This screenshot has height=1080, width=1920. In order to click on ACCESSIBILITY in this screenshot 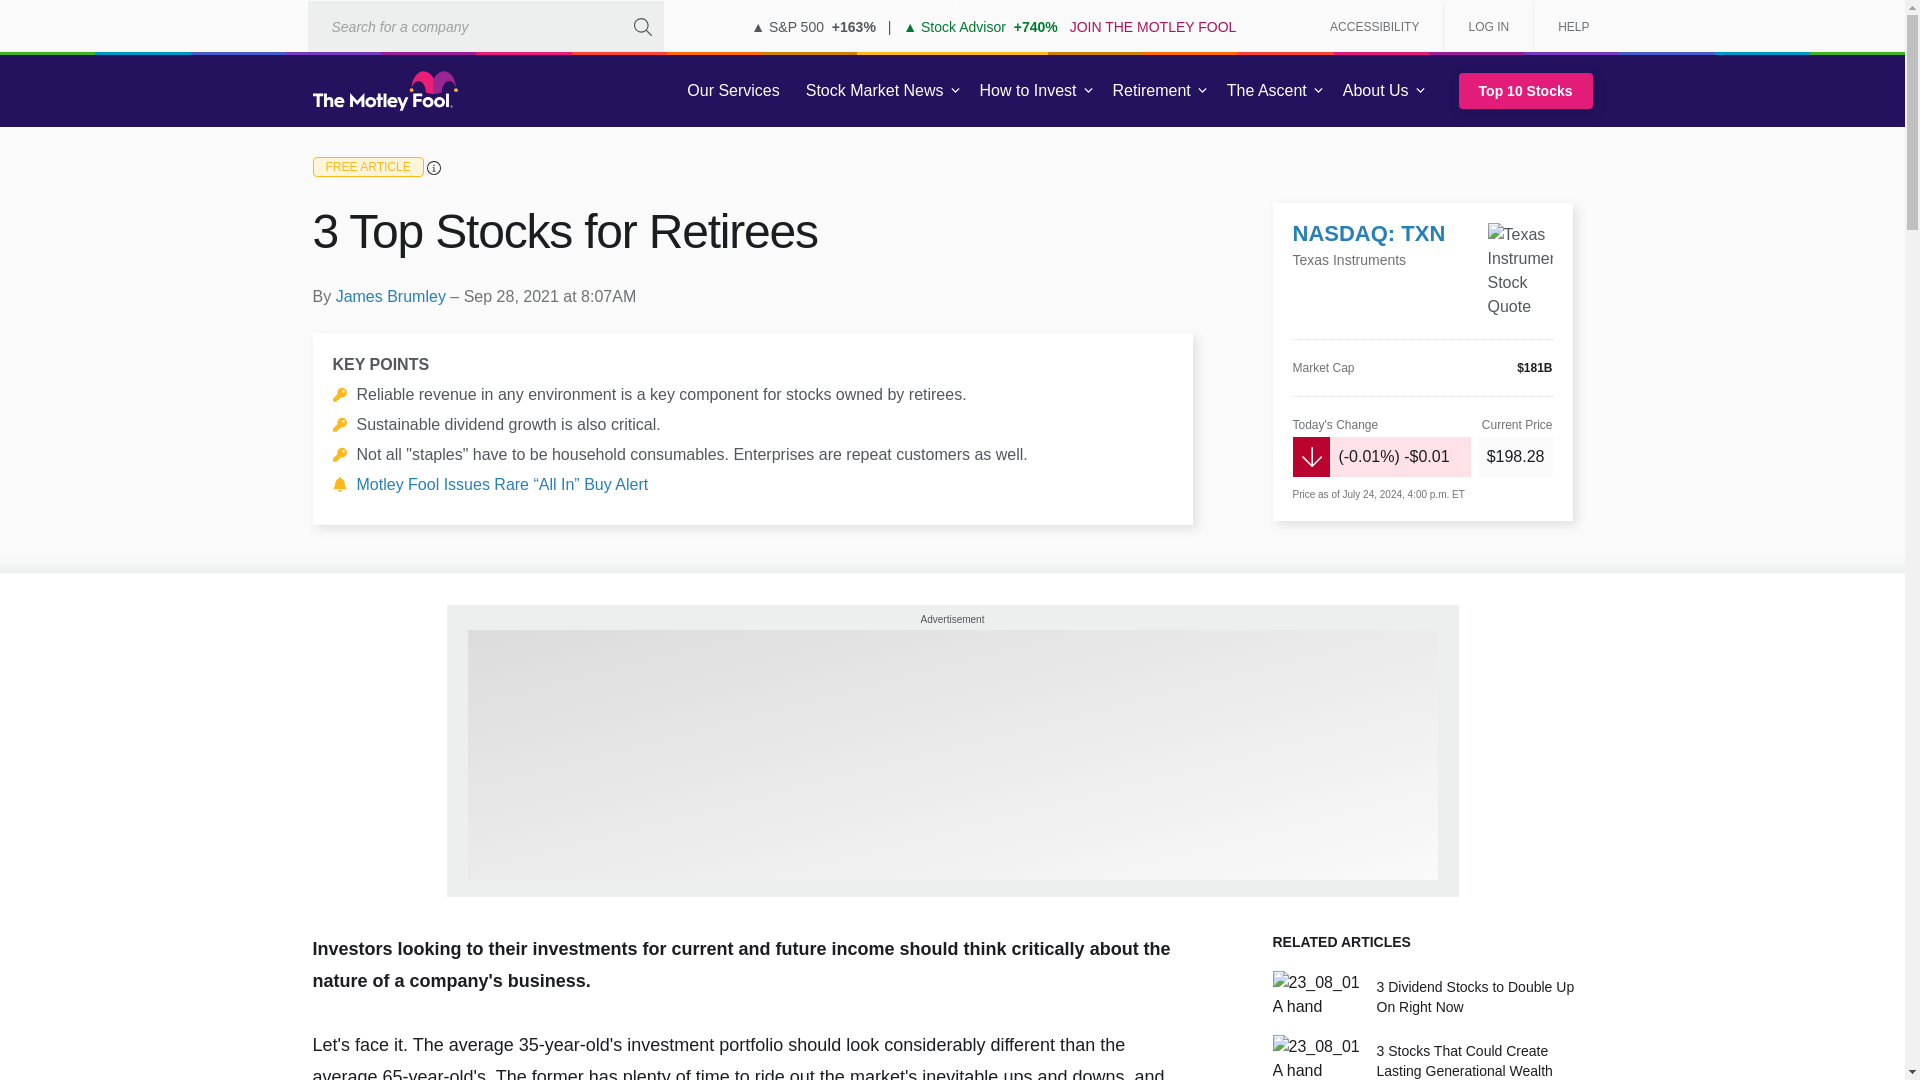, I will do `click(1374, 26)`.